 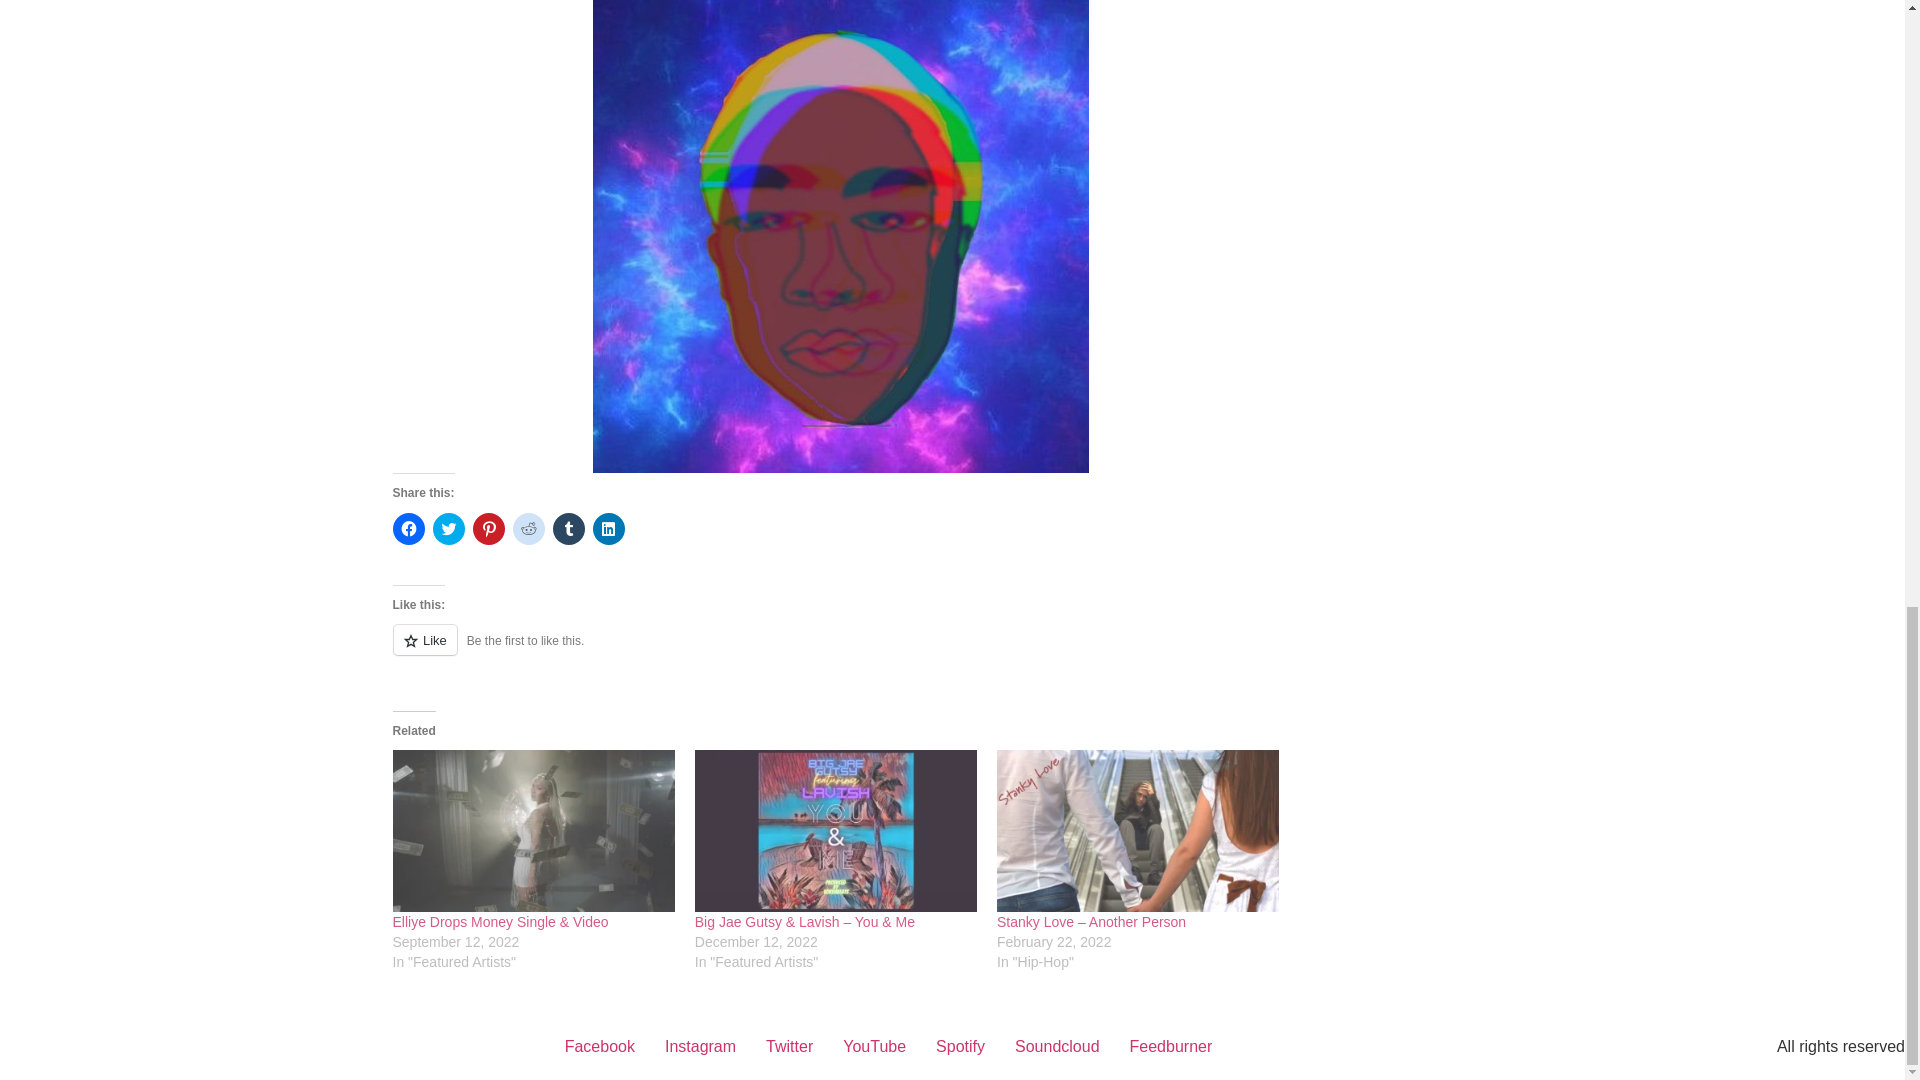 What do you see at coordinates (568, 529) in the screenshot?
I see `Click to share on Tumblr` at bounding box center [568, 529].